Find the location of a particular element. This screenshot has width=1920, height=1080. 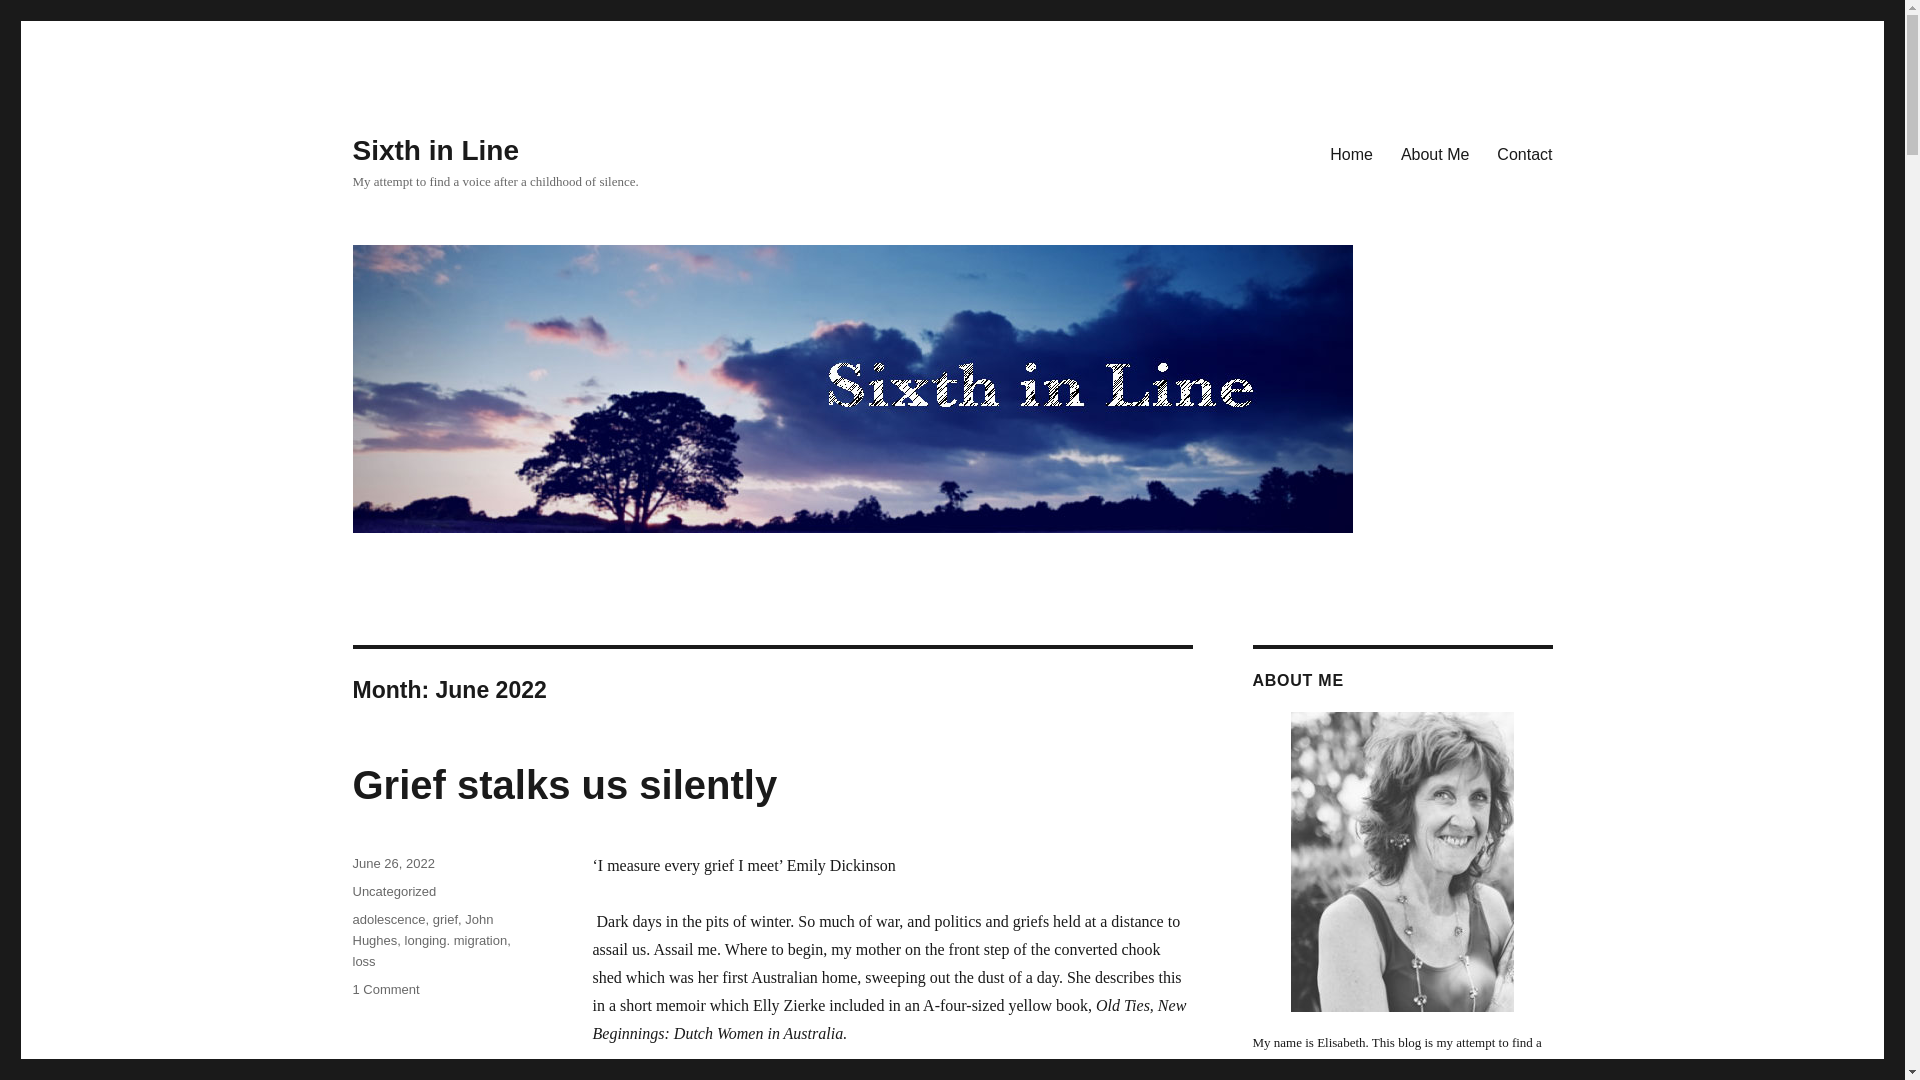

June 26, 2022 is located at coordinates (392, 863).